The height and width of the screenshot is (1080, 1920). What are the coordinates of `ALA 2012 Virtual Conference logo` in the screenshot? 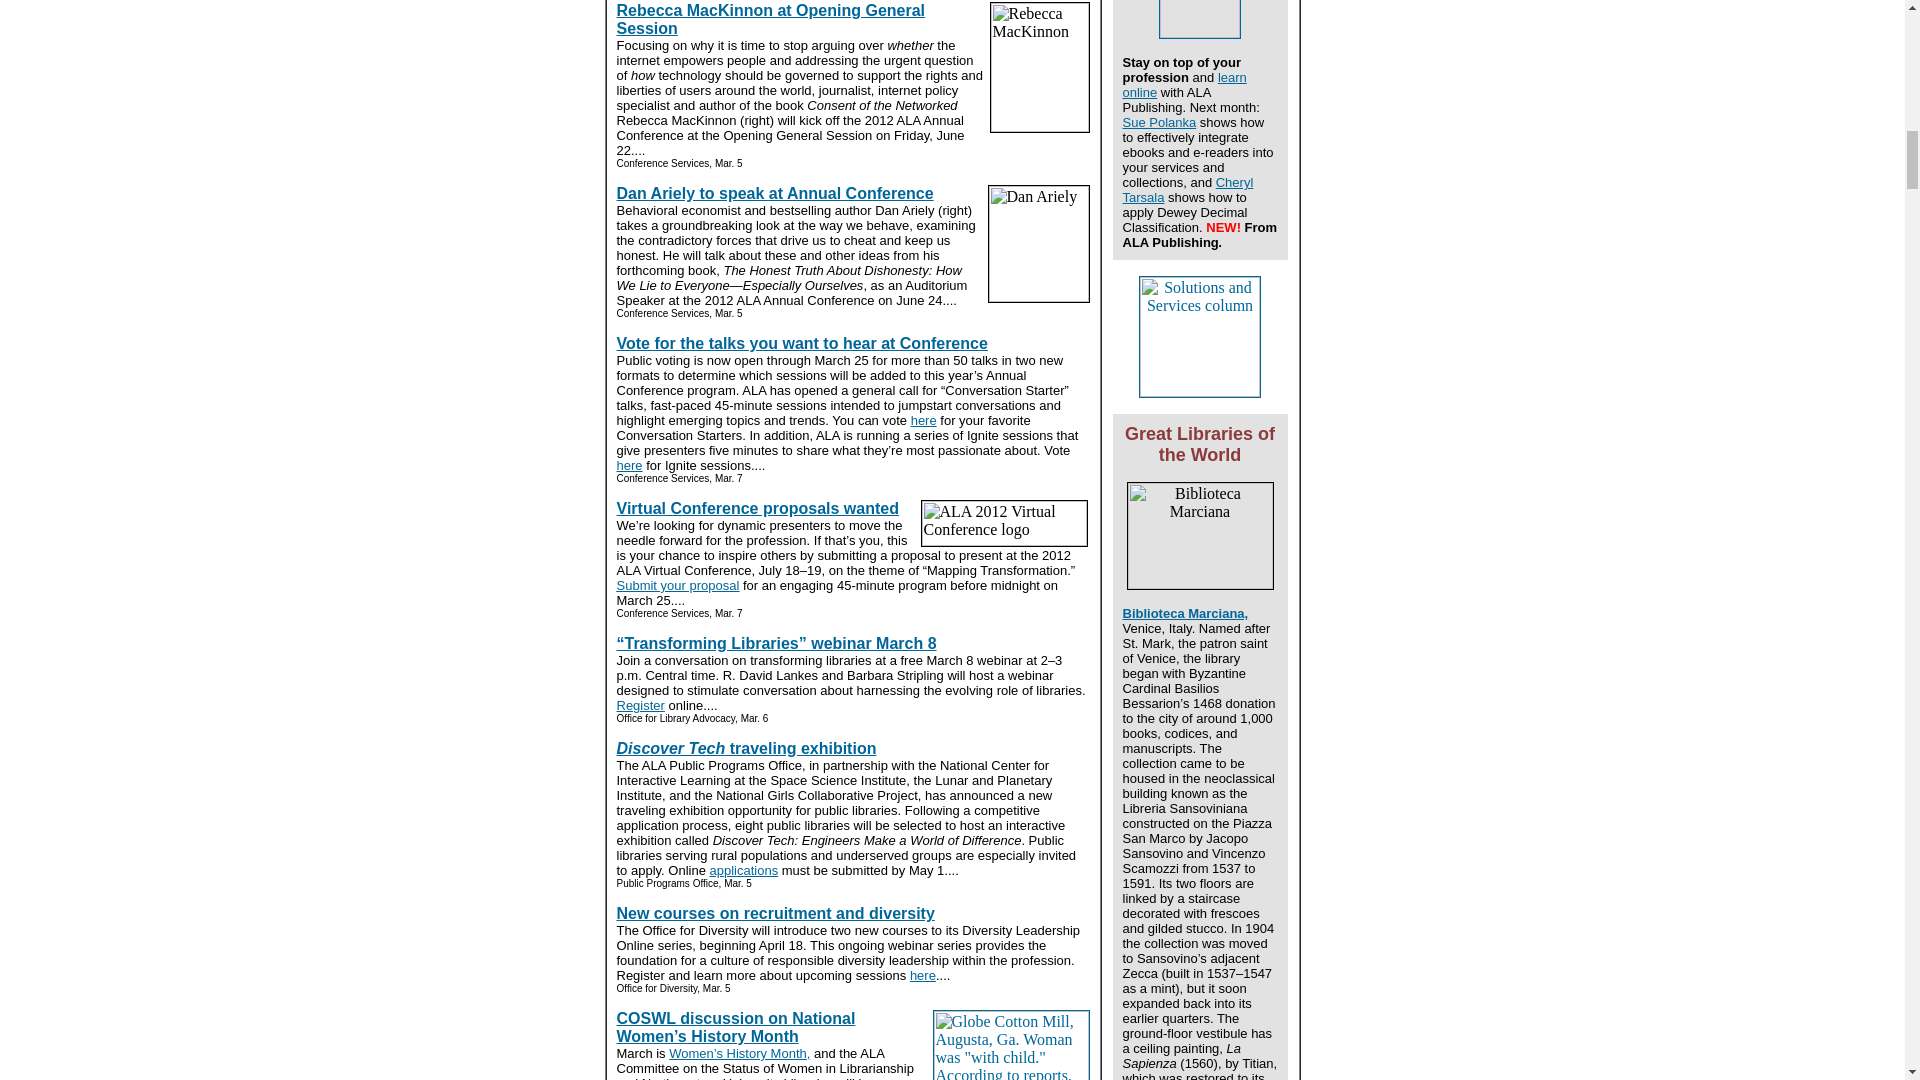 It's located at (1002, 523).